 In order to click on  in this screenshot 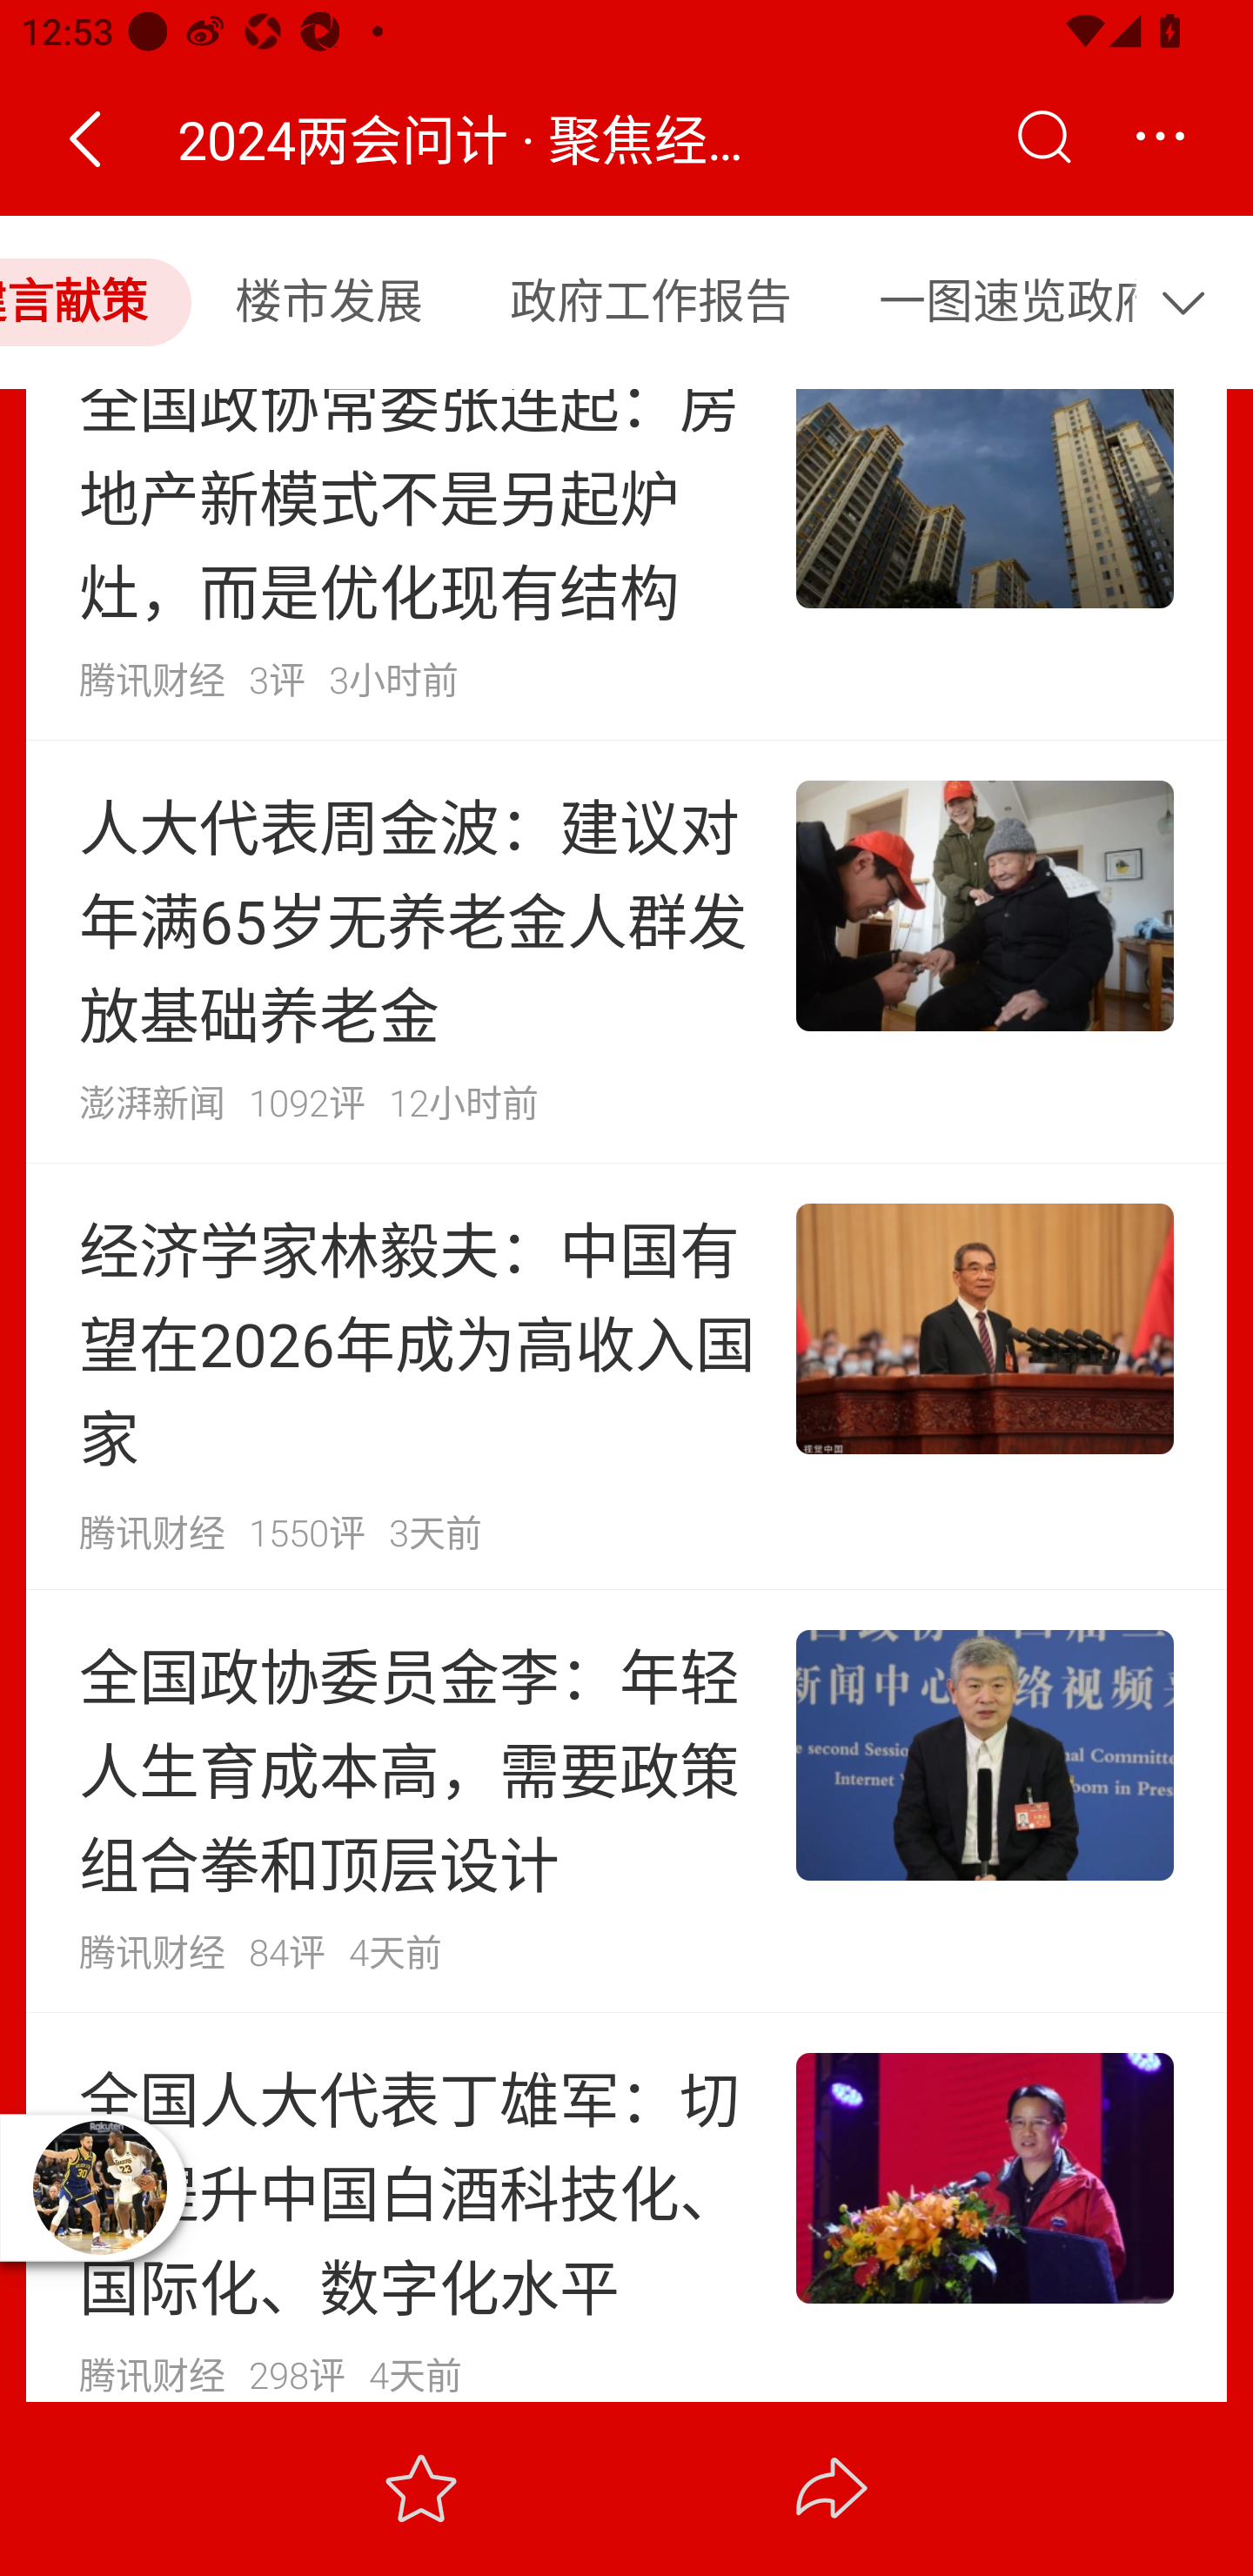, I will do `click(1159, 138)`.